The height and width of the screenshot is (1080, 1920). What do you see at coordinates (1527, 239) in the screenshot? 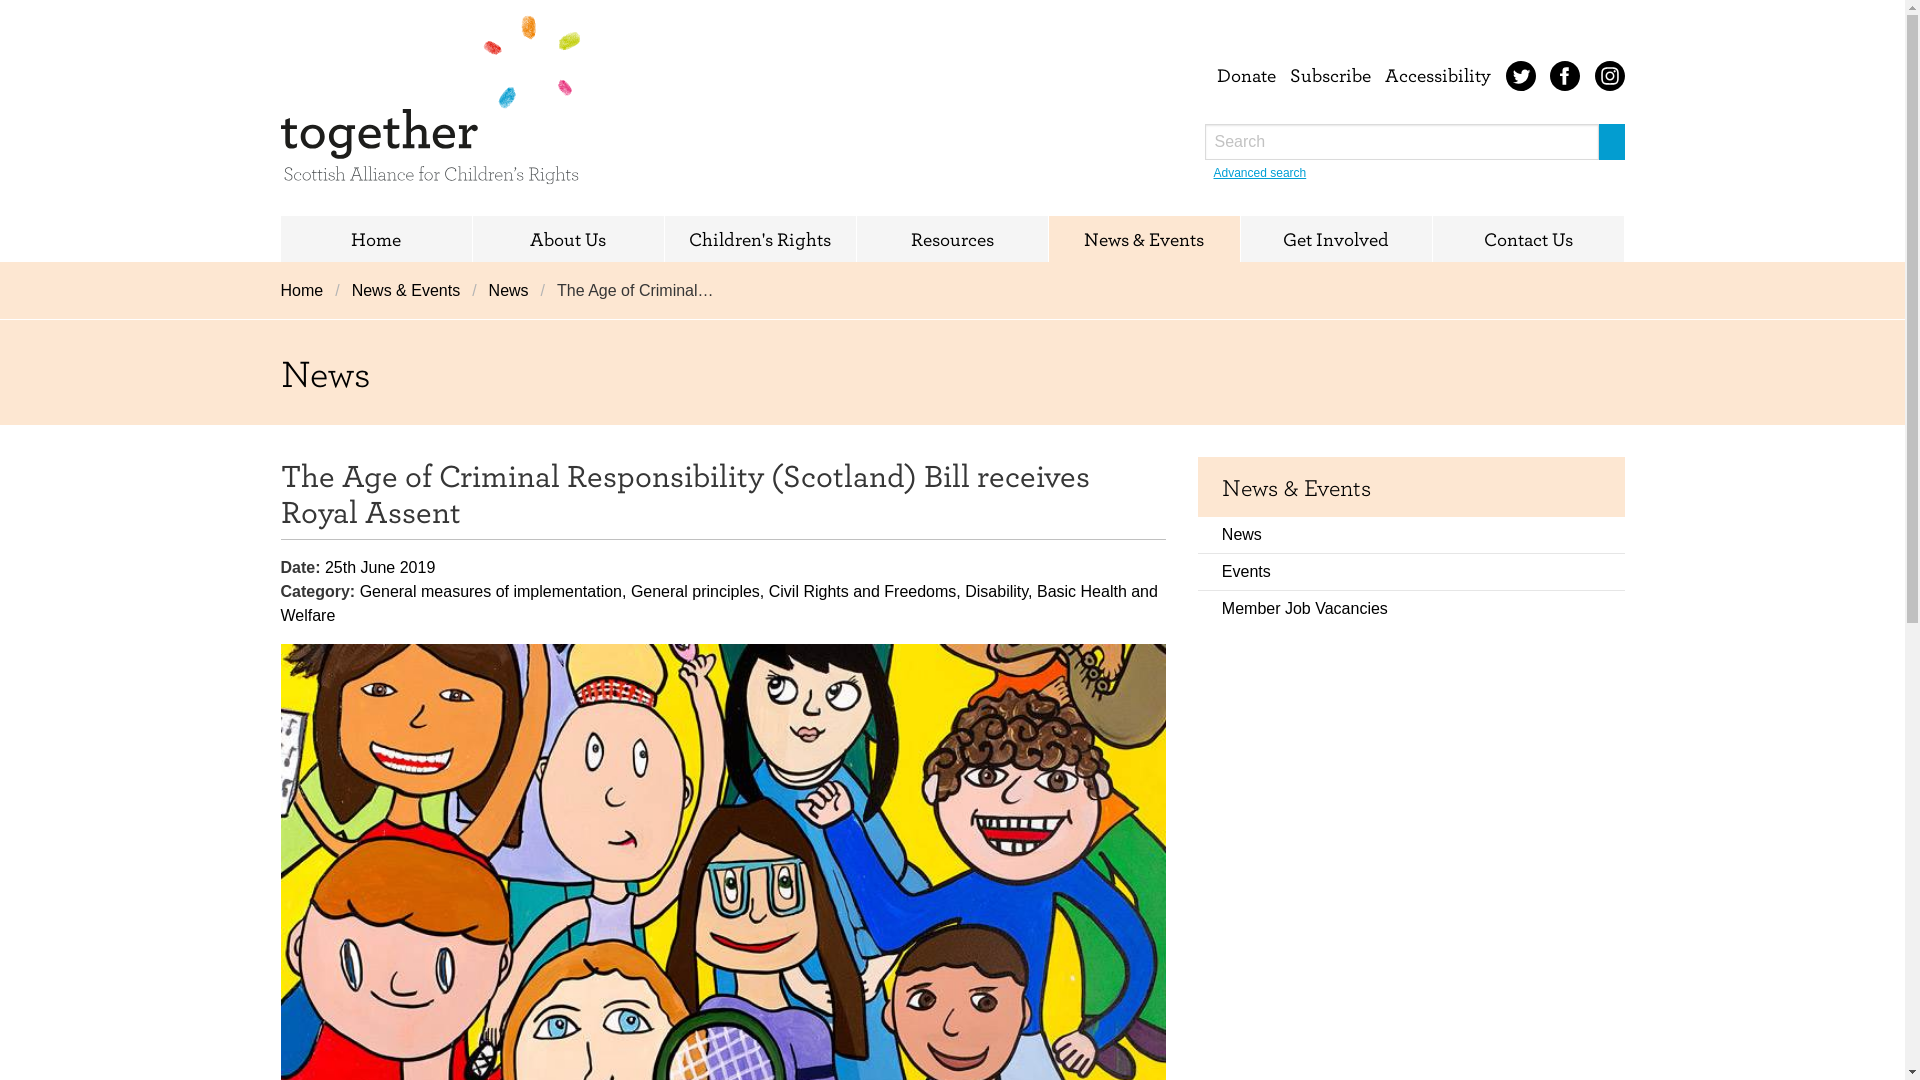
I see `Contact Us` at bounding box center [1527, 239].